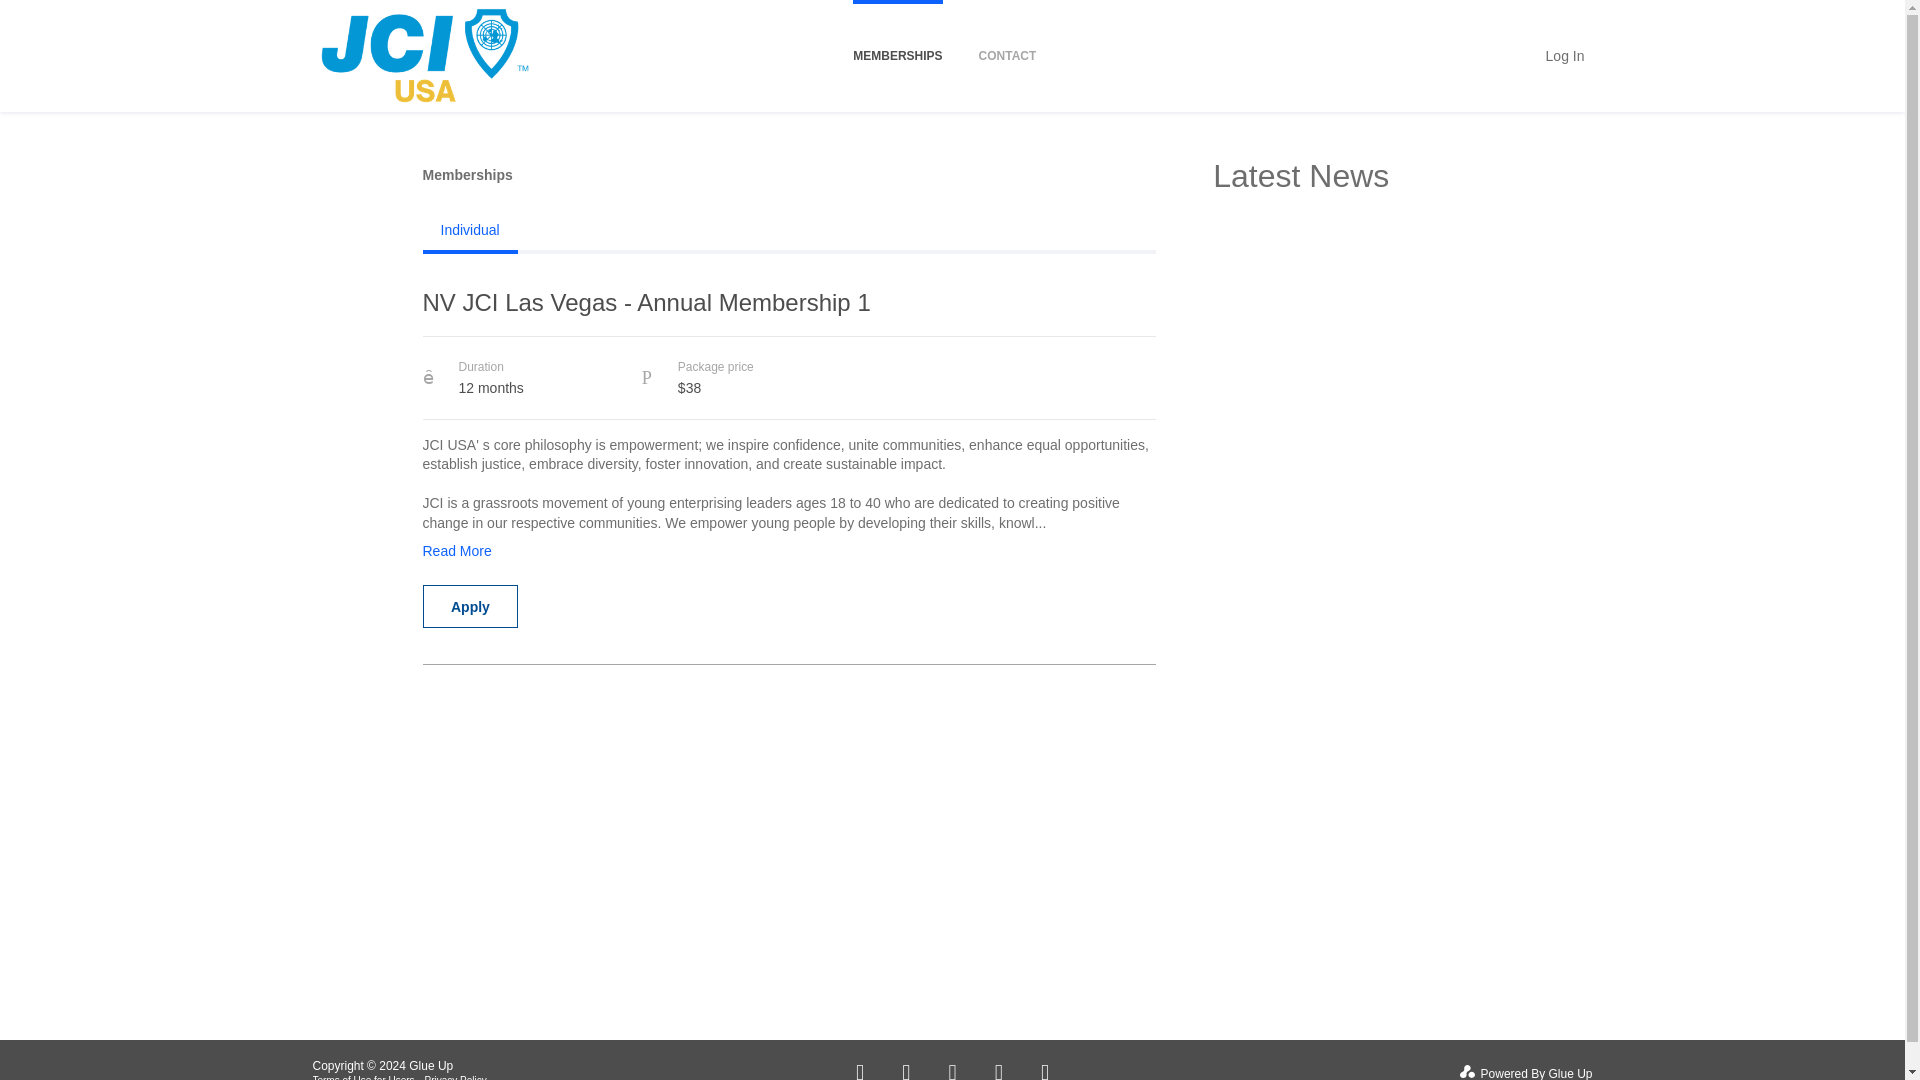 This screenshot has height=1080, width=1920. I want to click on Read More, so click(456, 547).